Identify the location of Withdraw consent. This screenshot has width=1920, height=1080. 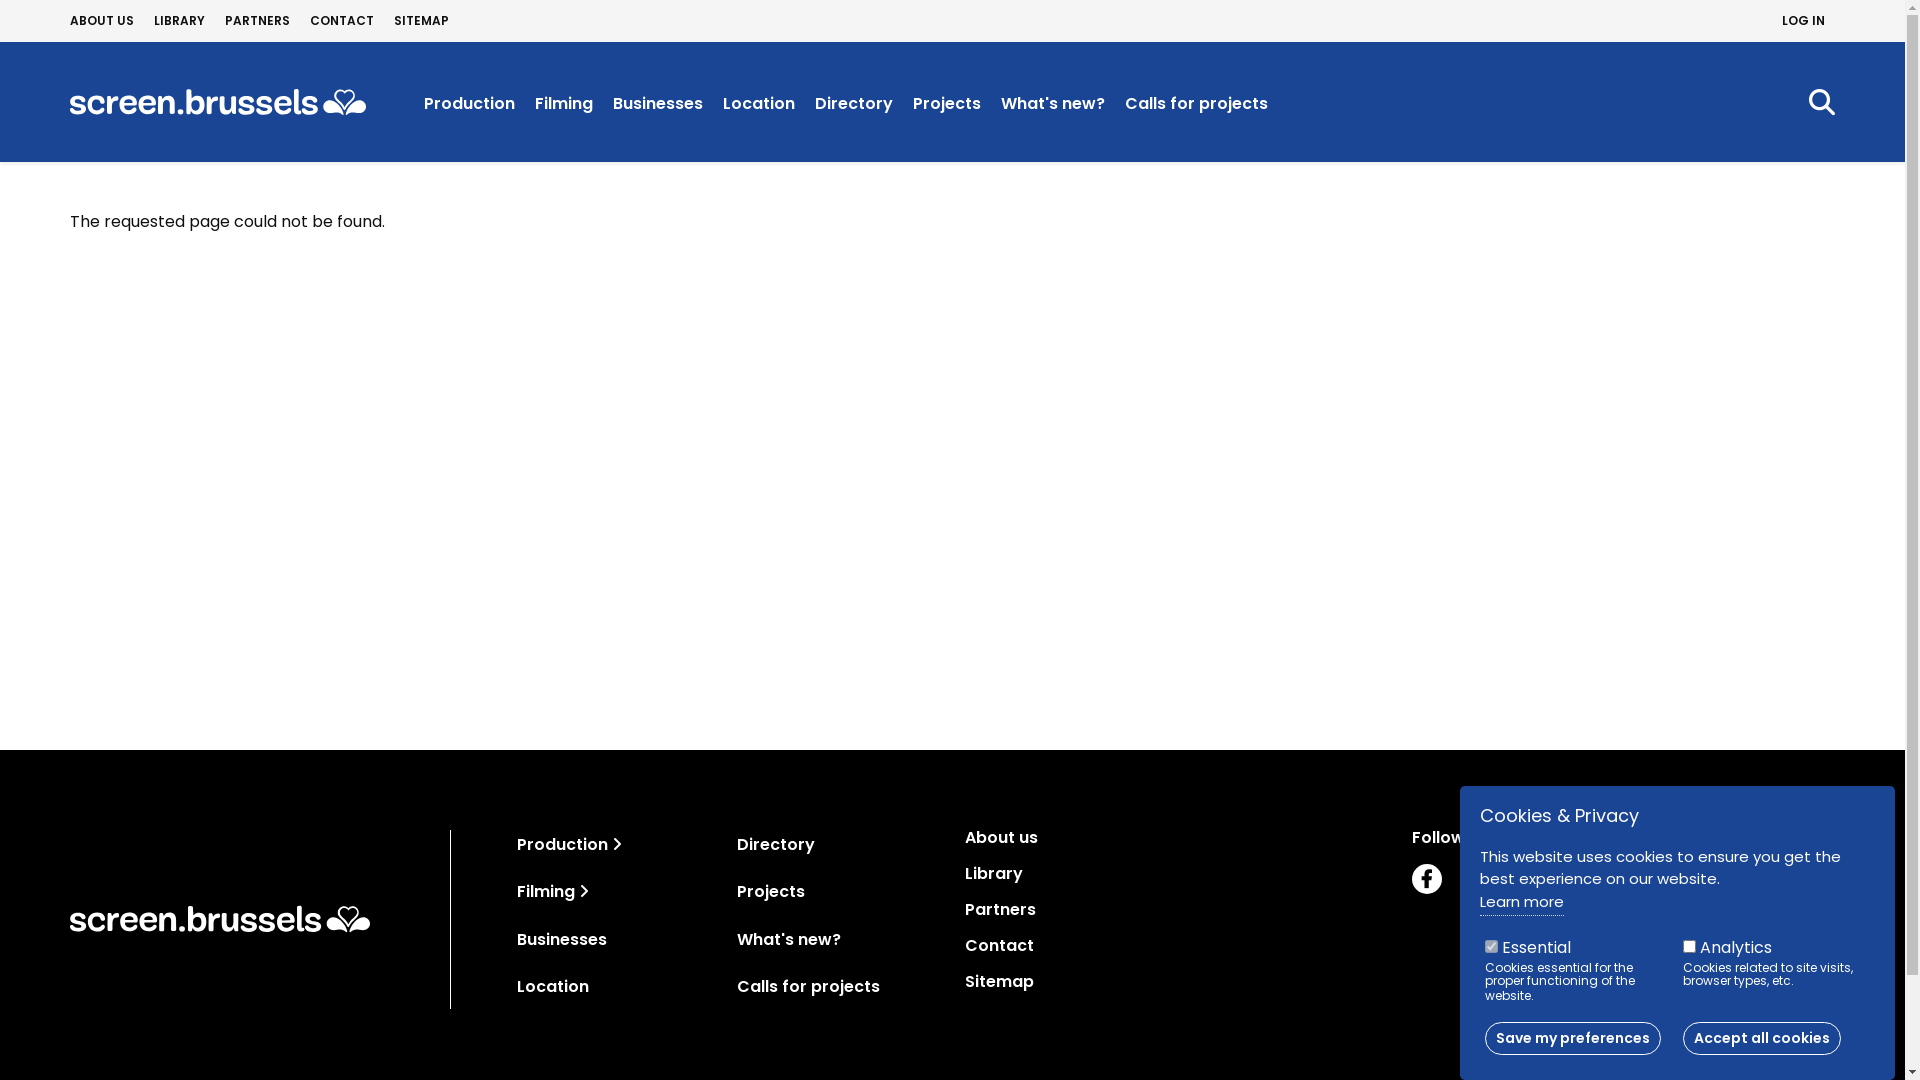
(1850, 1026).